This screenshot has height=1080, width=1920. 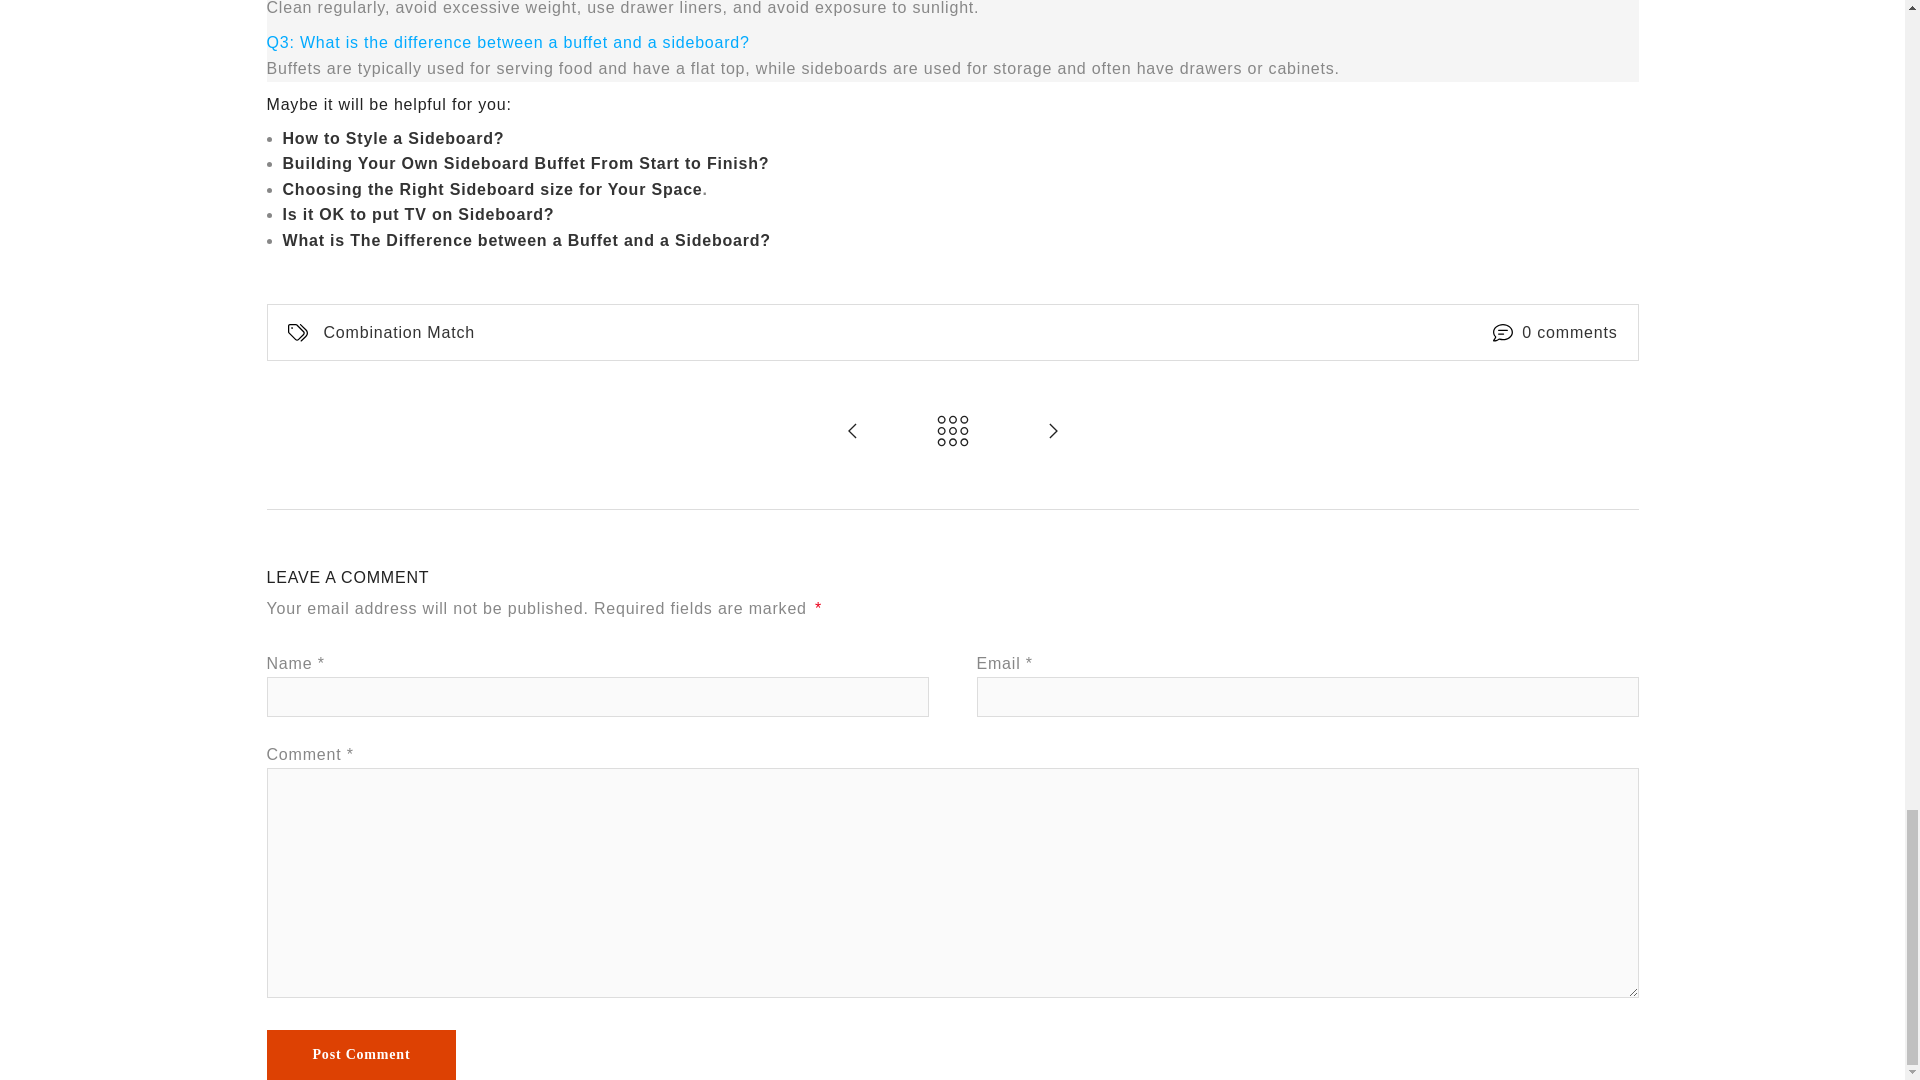 I want to click on What is The Difference between a Buffet and a Sideboard?, so click(x=526, y=240).